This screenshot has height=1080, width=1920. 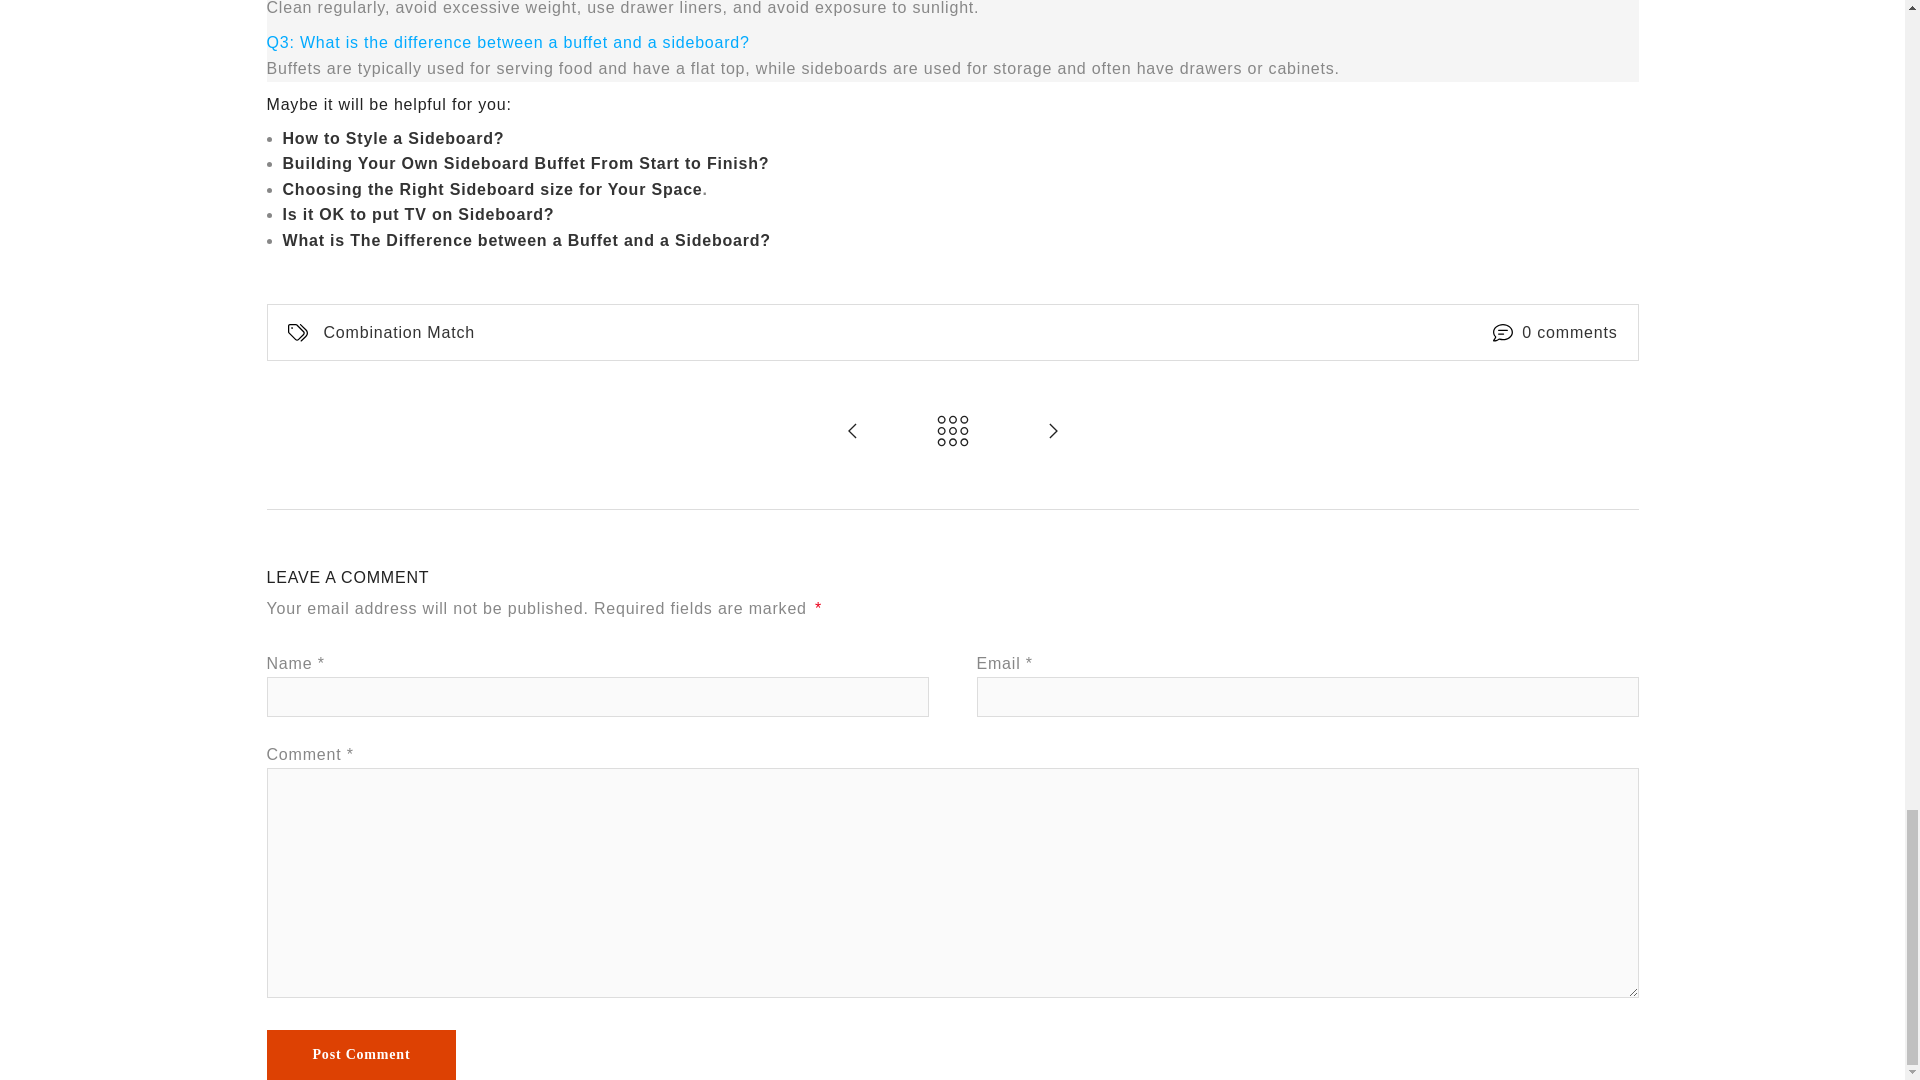 I want to click on What is The Difference between a Buffet and a Sideboard?, so click(x=526, y=240).